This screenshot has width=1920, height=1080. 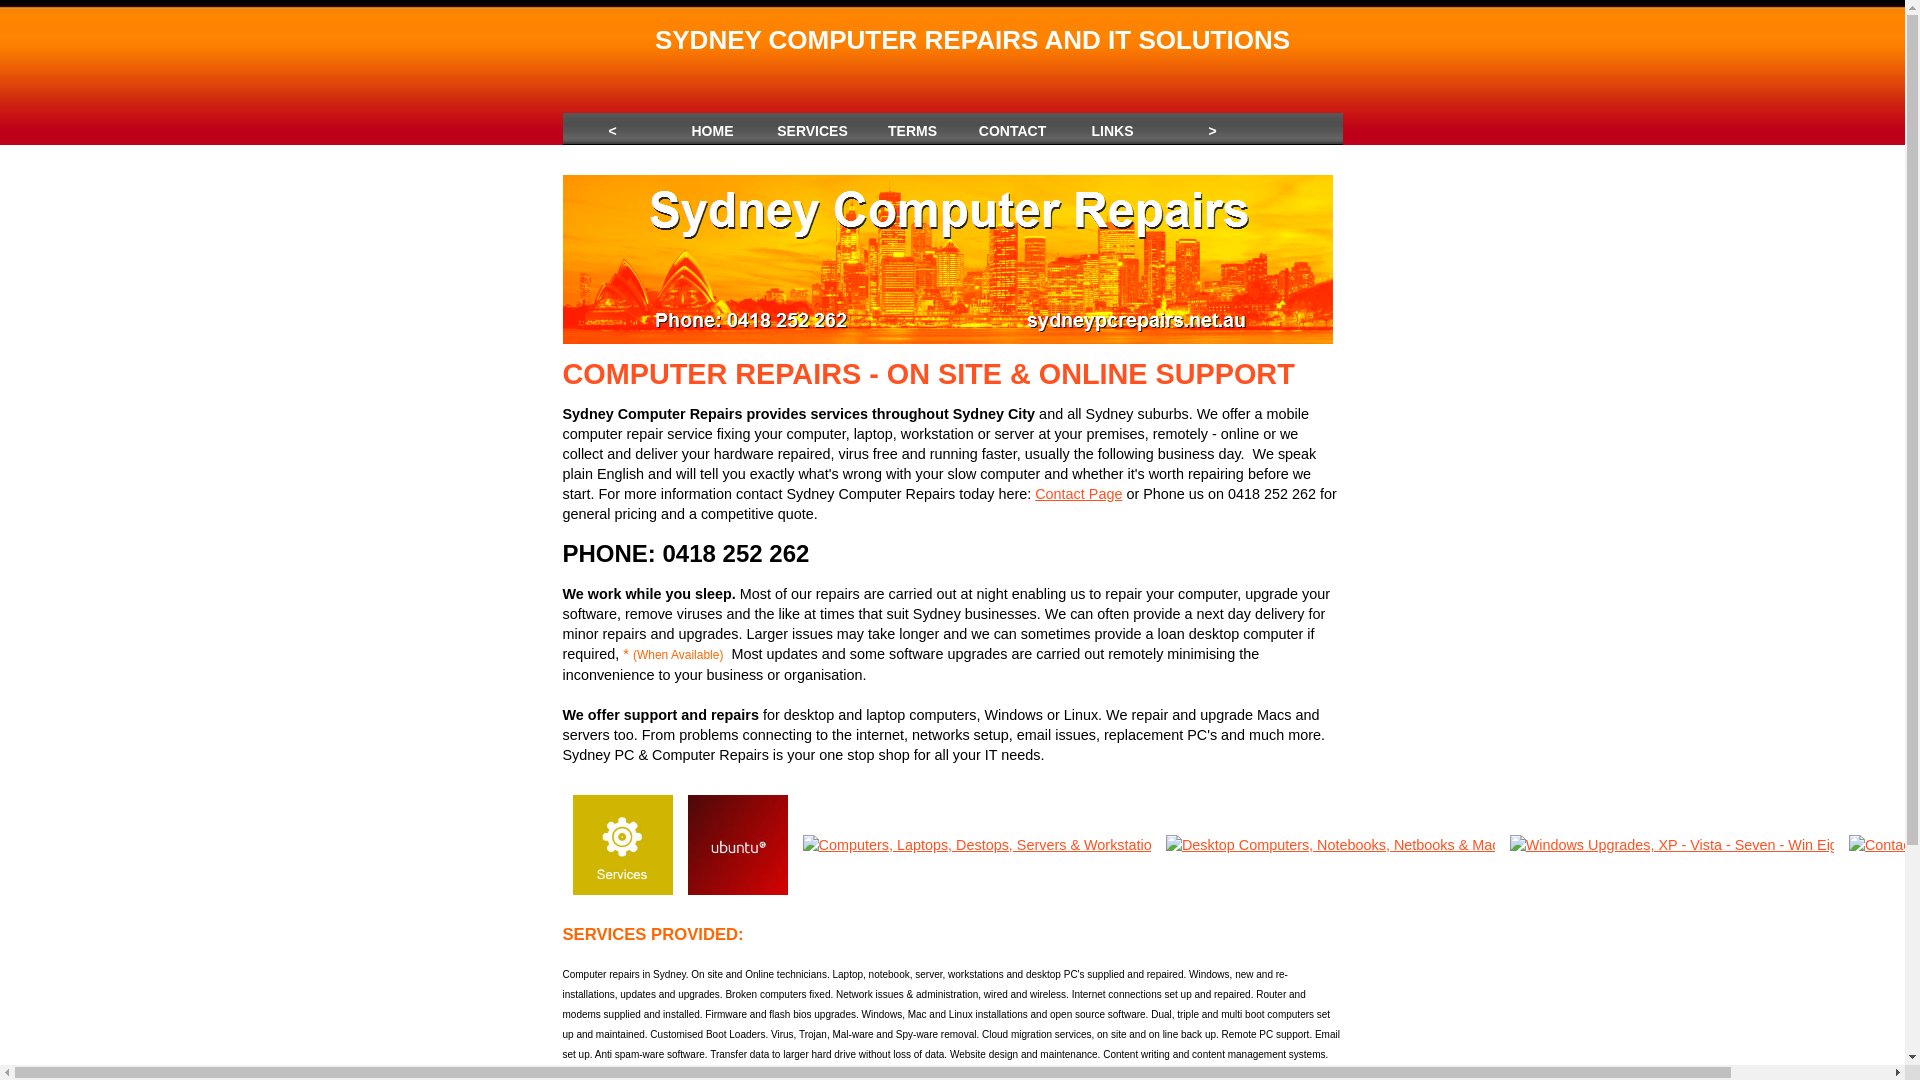 What do you see at coordinates (972, 40) in the screenshot?
I see `SYDNEY COMPUTER REPAIRS AND IT SOLUTIONS` at bounding box center [972, 40].